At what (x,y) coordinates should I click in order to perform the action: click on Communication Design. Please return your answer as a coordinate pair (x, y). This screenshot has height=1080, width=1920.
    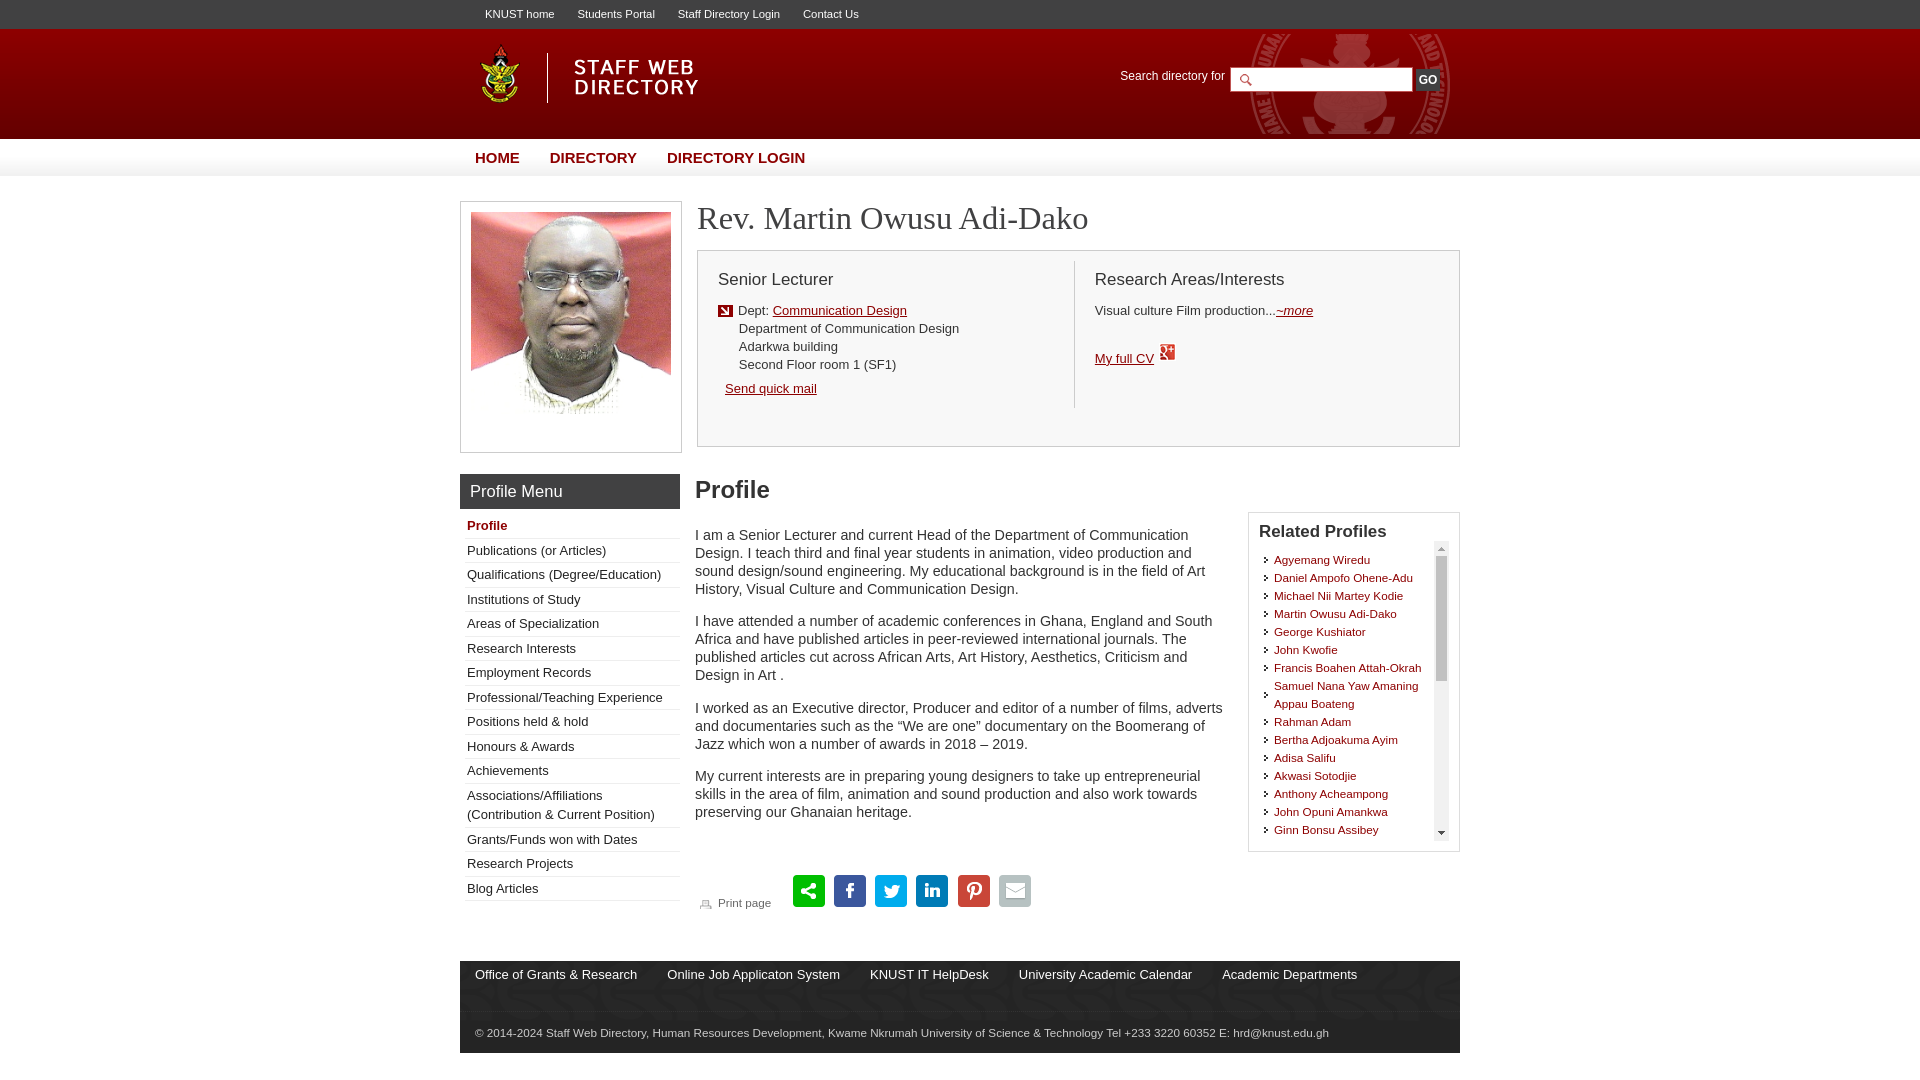
    Looking at the image, I should click on (840, 310).